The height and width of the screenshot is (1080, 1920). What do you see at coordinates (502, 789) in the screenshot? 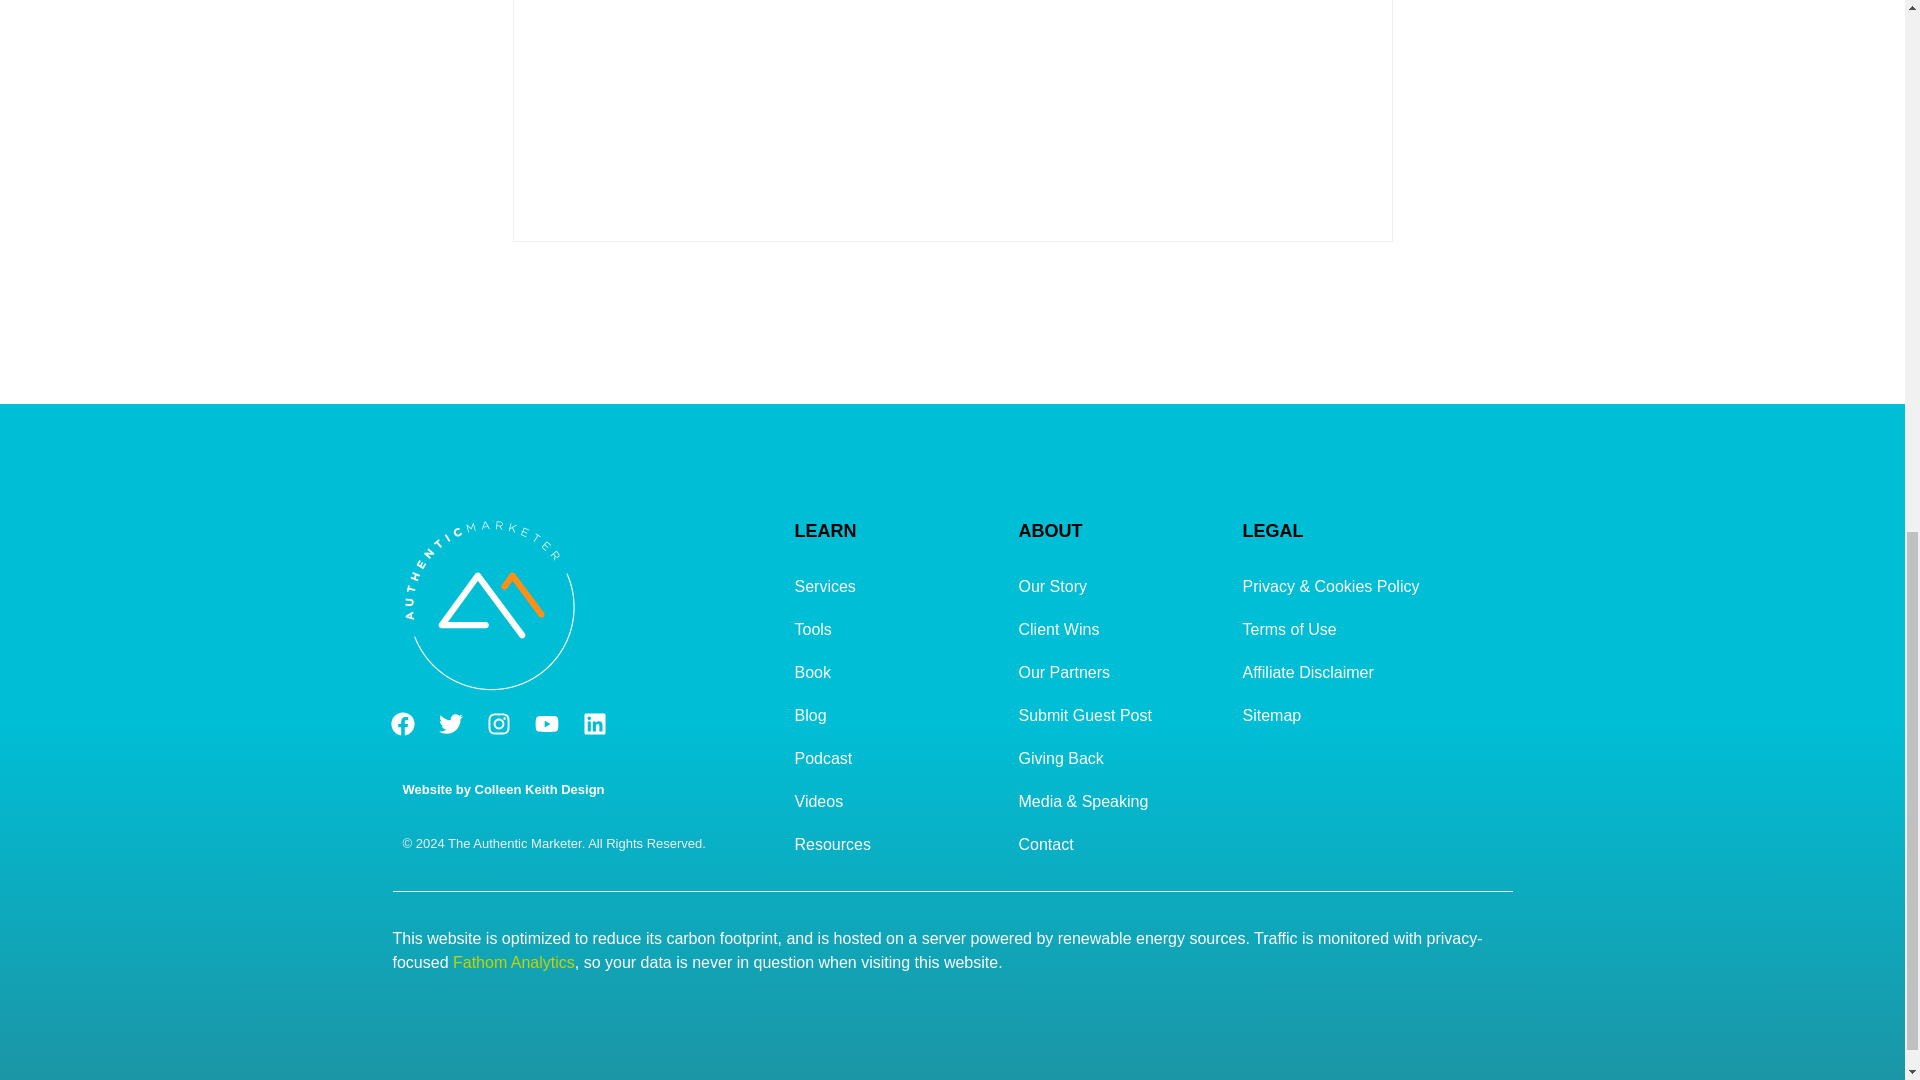
I see `Website by Colleen Keith Design` at bounding box center [502, 789].